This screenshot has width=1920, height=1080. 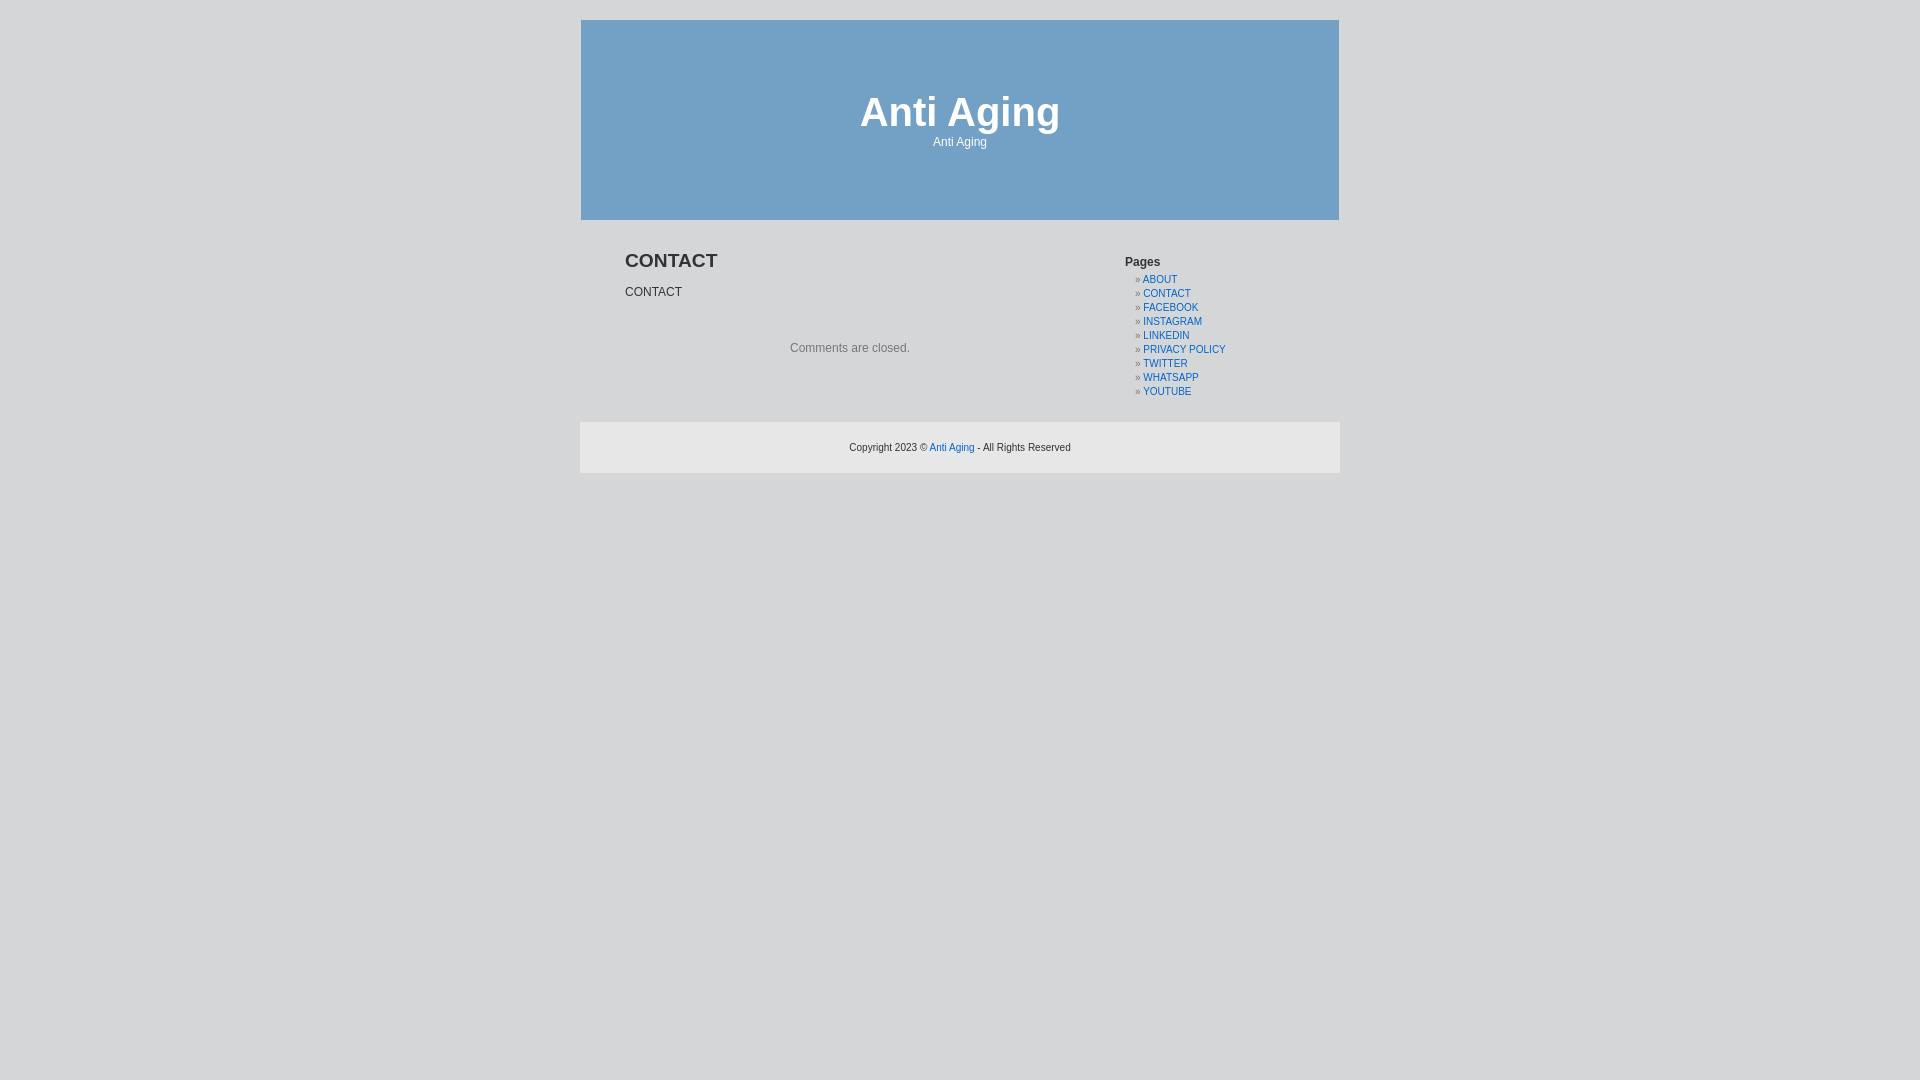 What do you see at coordinates (1184, 350) in the screenshot?
I see `PRIVACY POLICY` at bounding box center [1184, 350].